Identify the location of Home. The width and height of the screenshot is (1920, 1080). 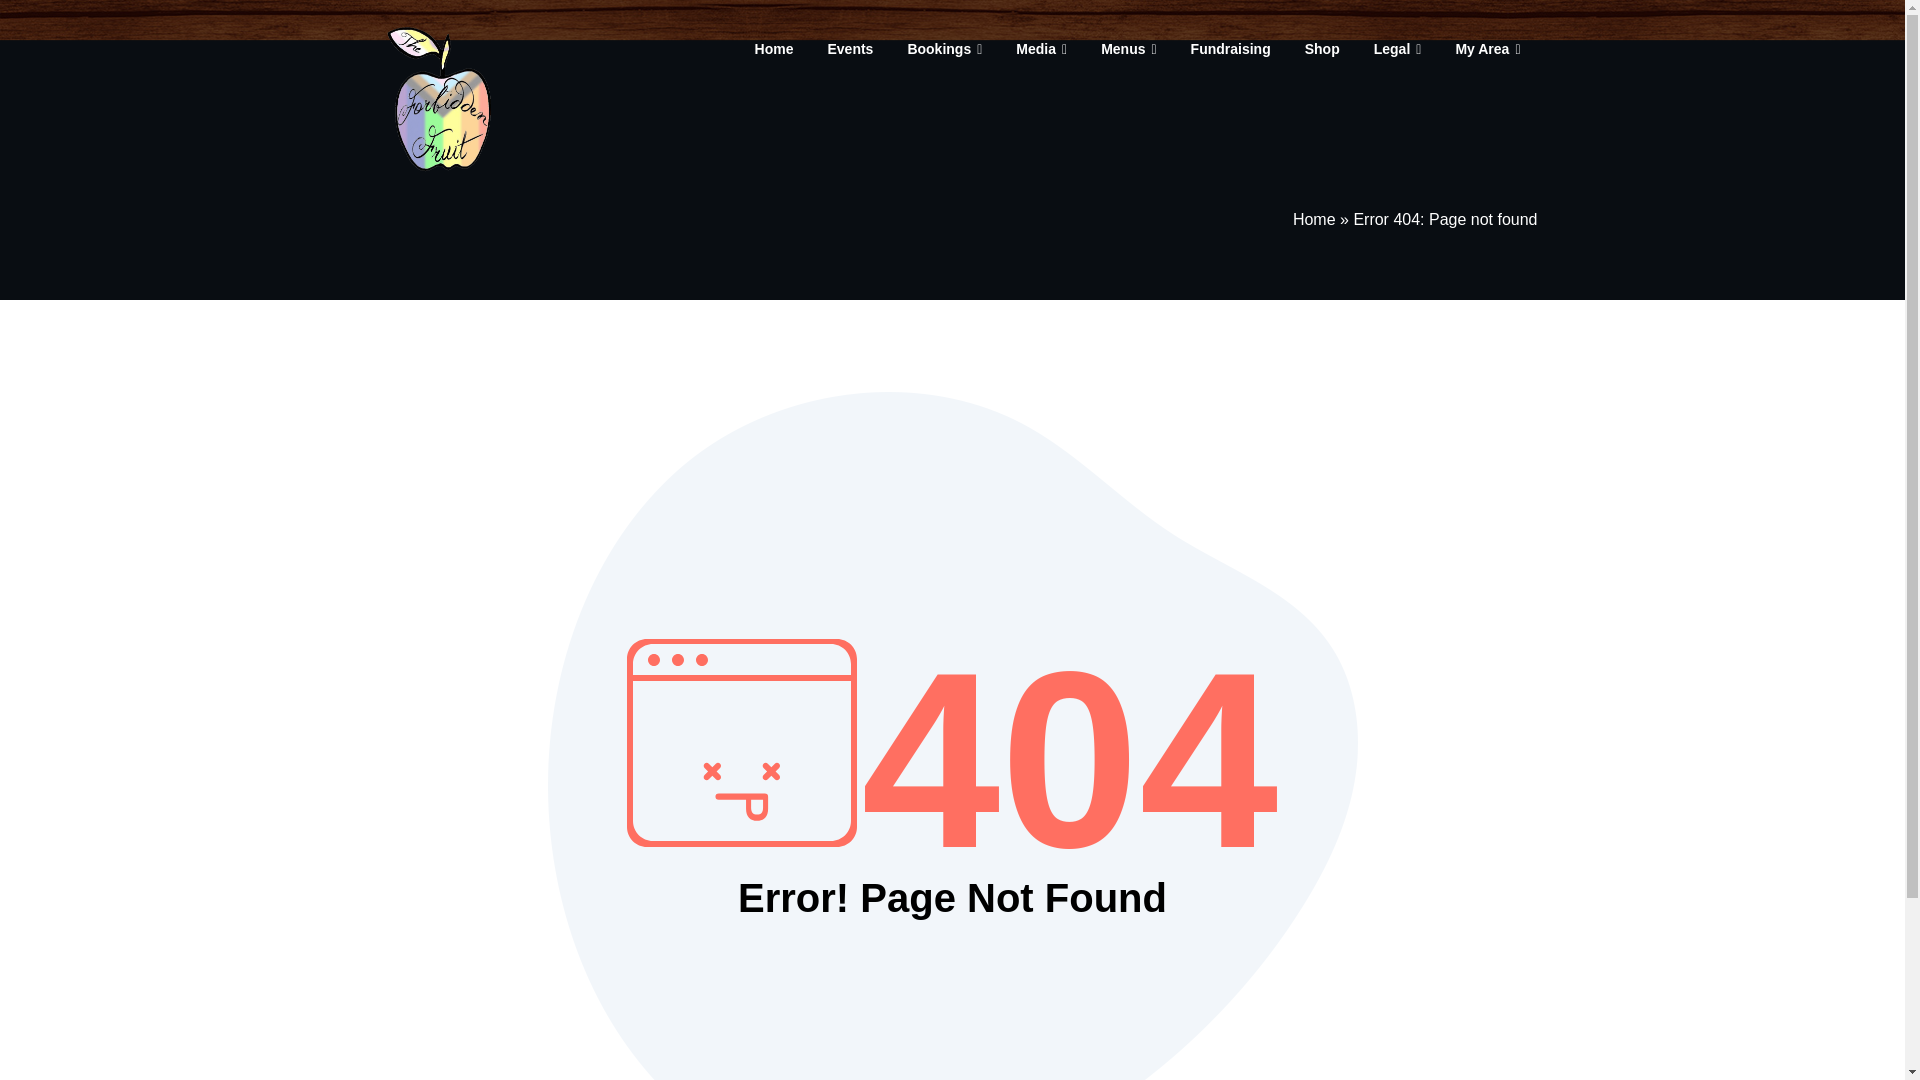
(774, 48).